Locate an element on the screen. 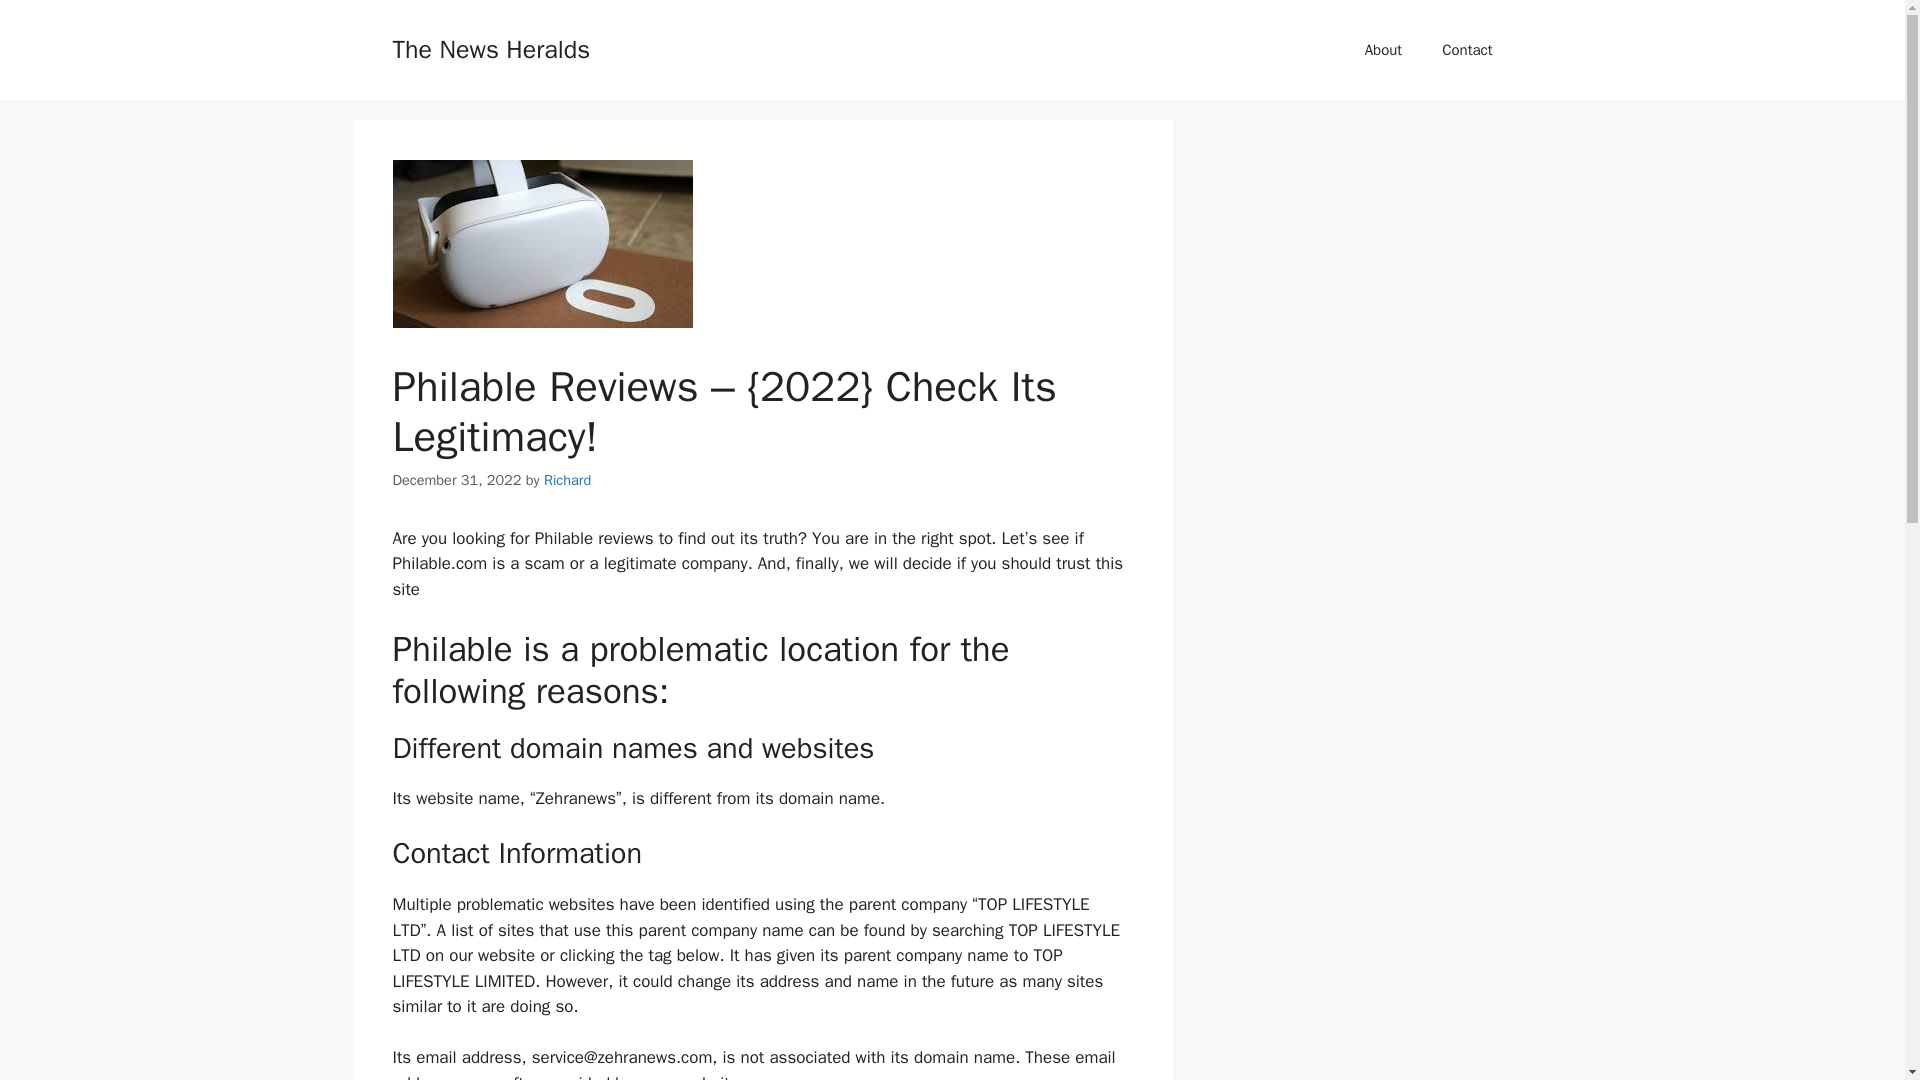  About is located at coordinates (1384, 50).